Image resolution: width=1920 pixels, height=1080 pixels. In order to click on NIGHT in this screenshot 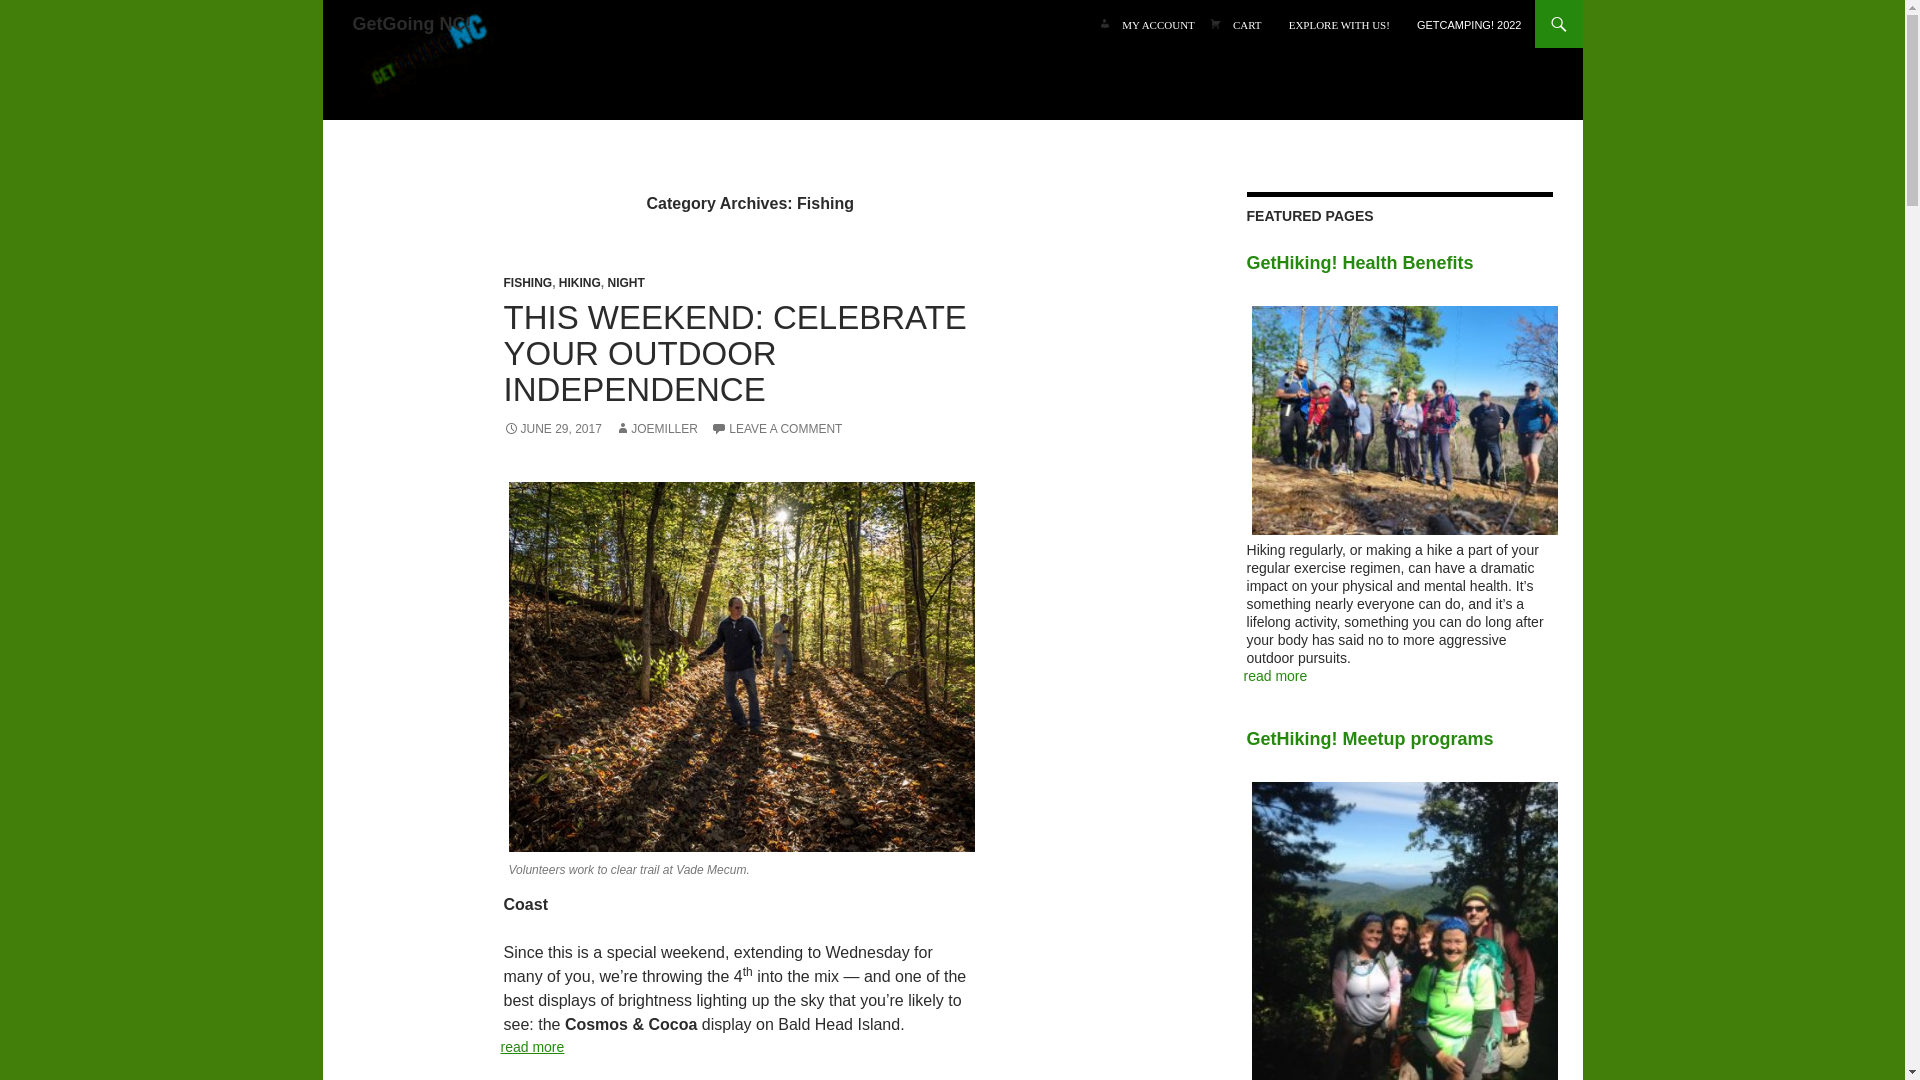, I will do `click(626, 283)`.